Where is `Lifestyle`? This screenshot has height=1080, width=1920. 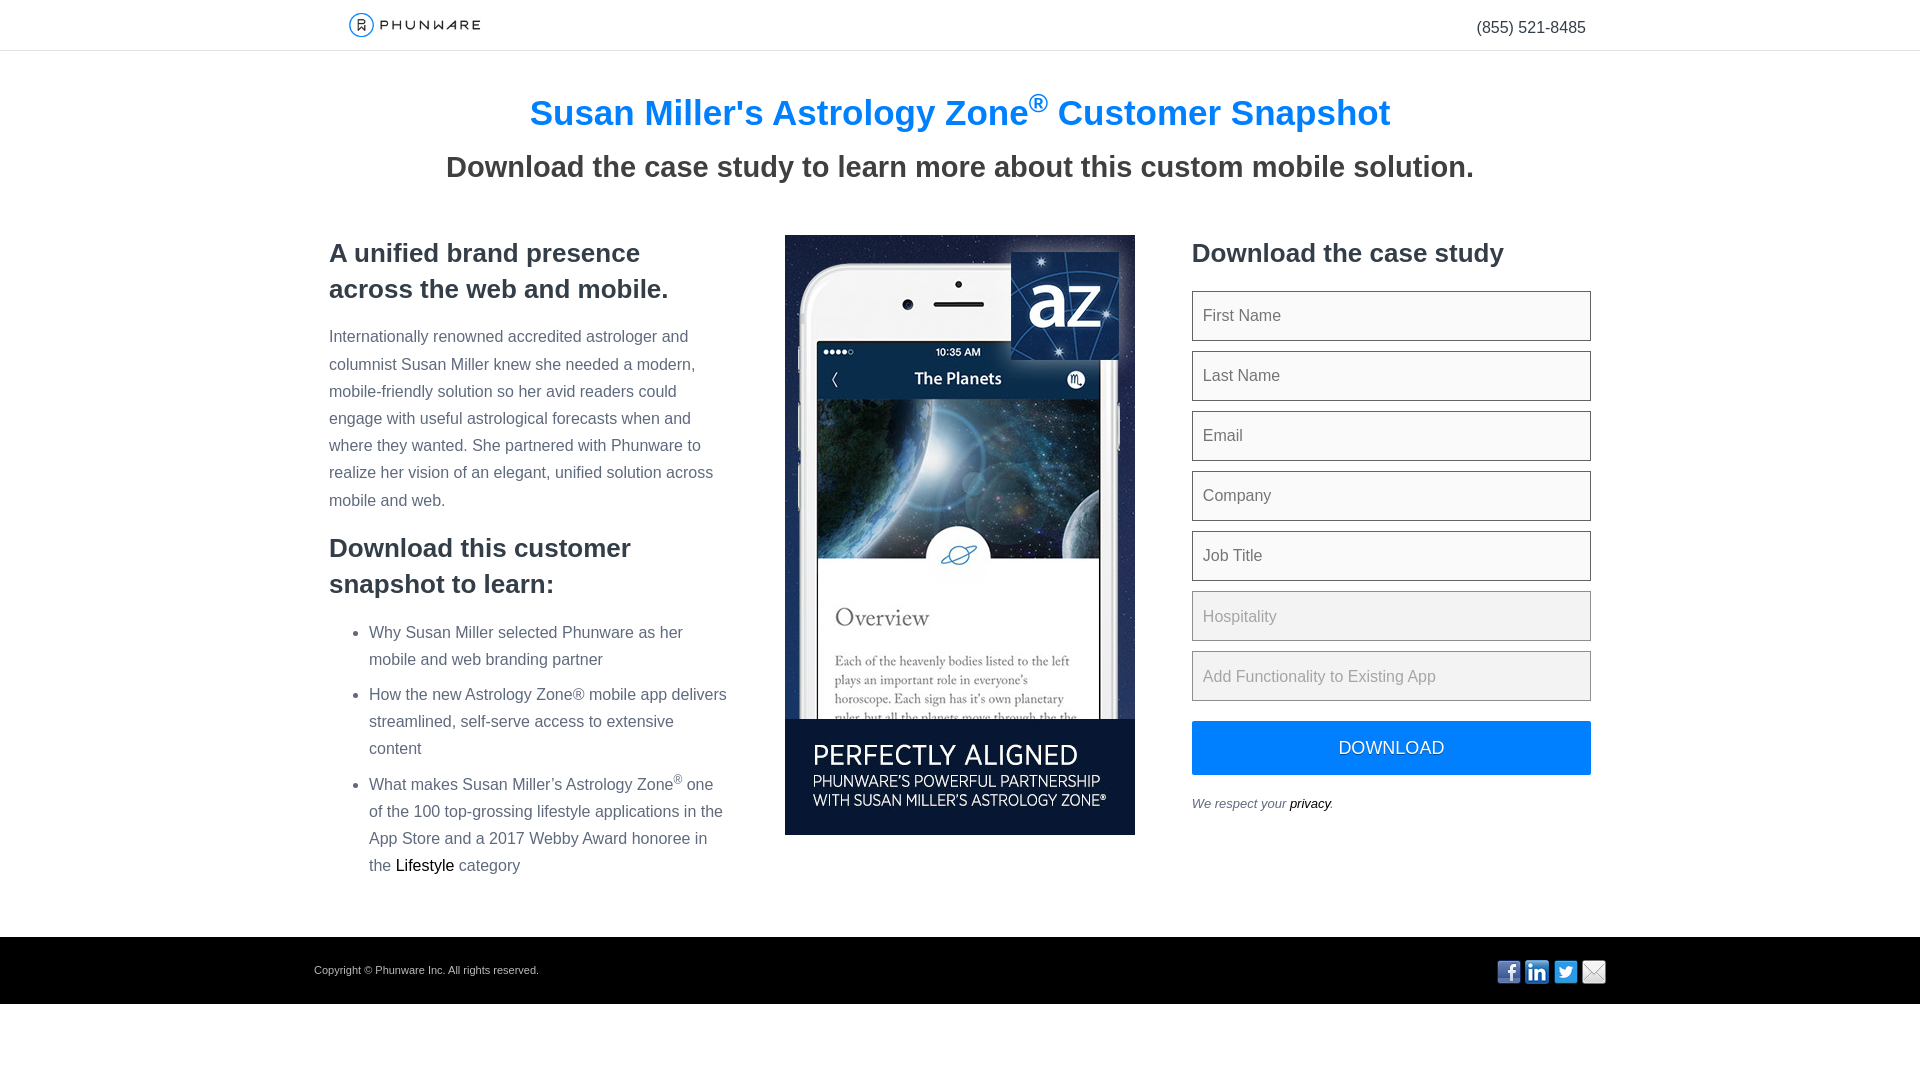
Lifestyle is located at coordinates (425, 865).